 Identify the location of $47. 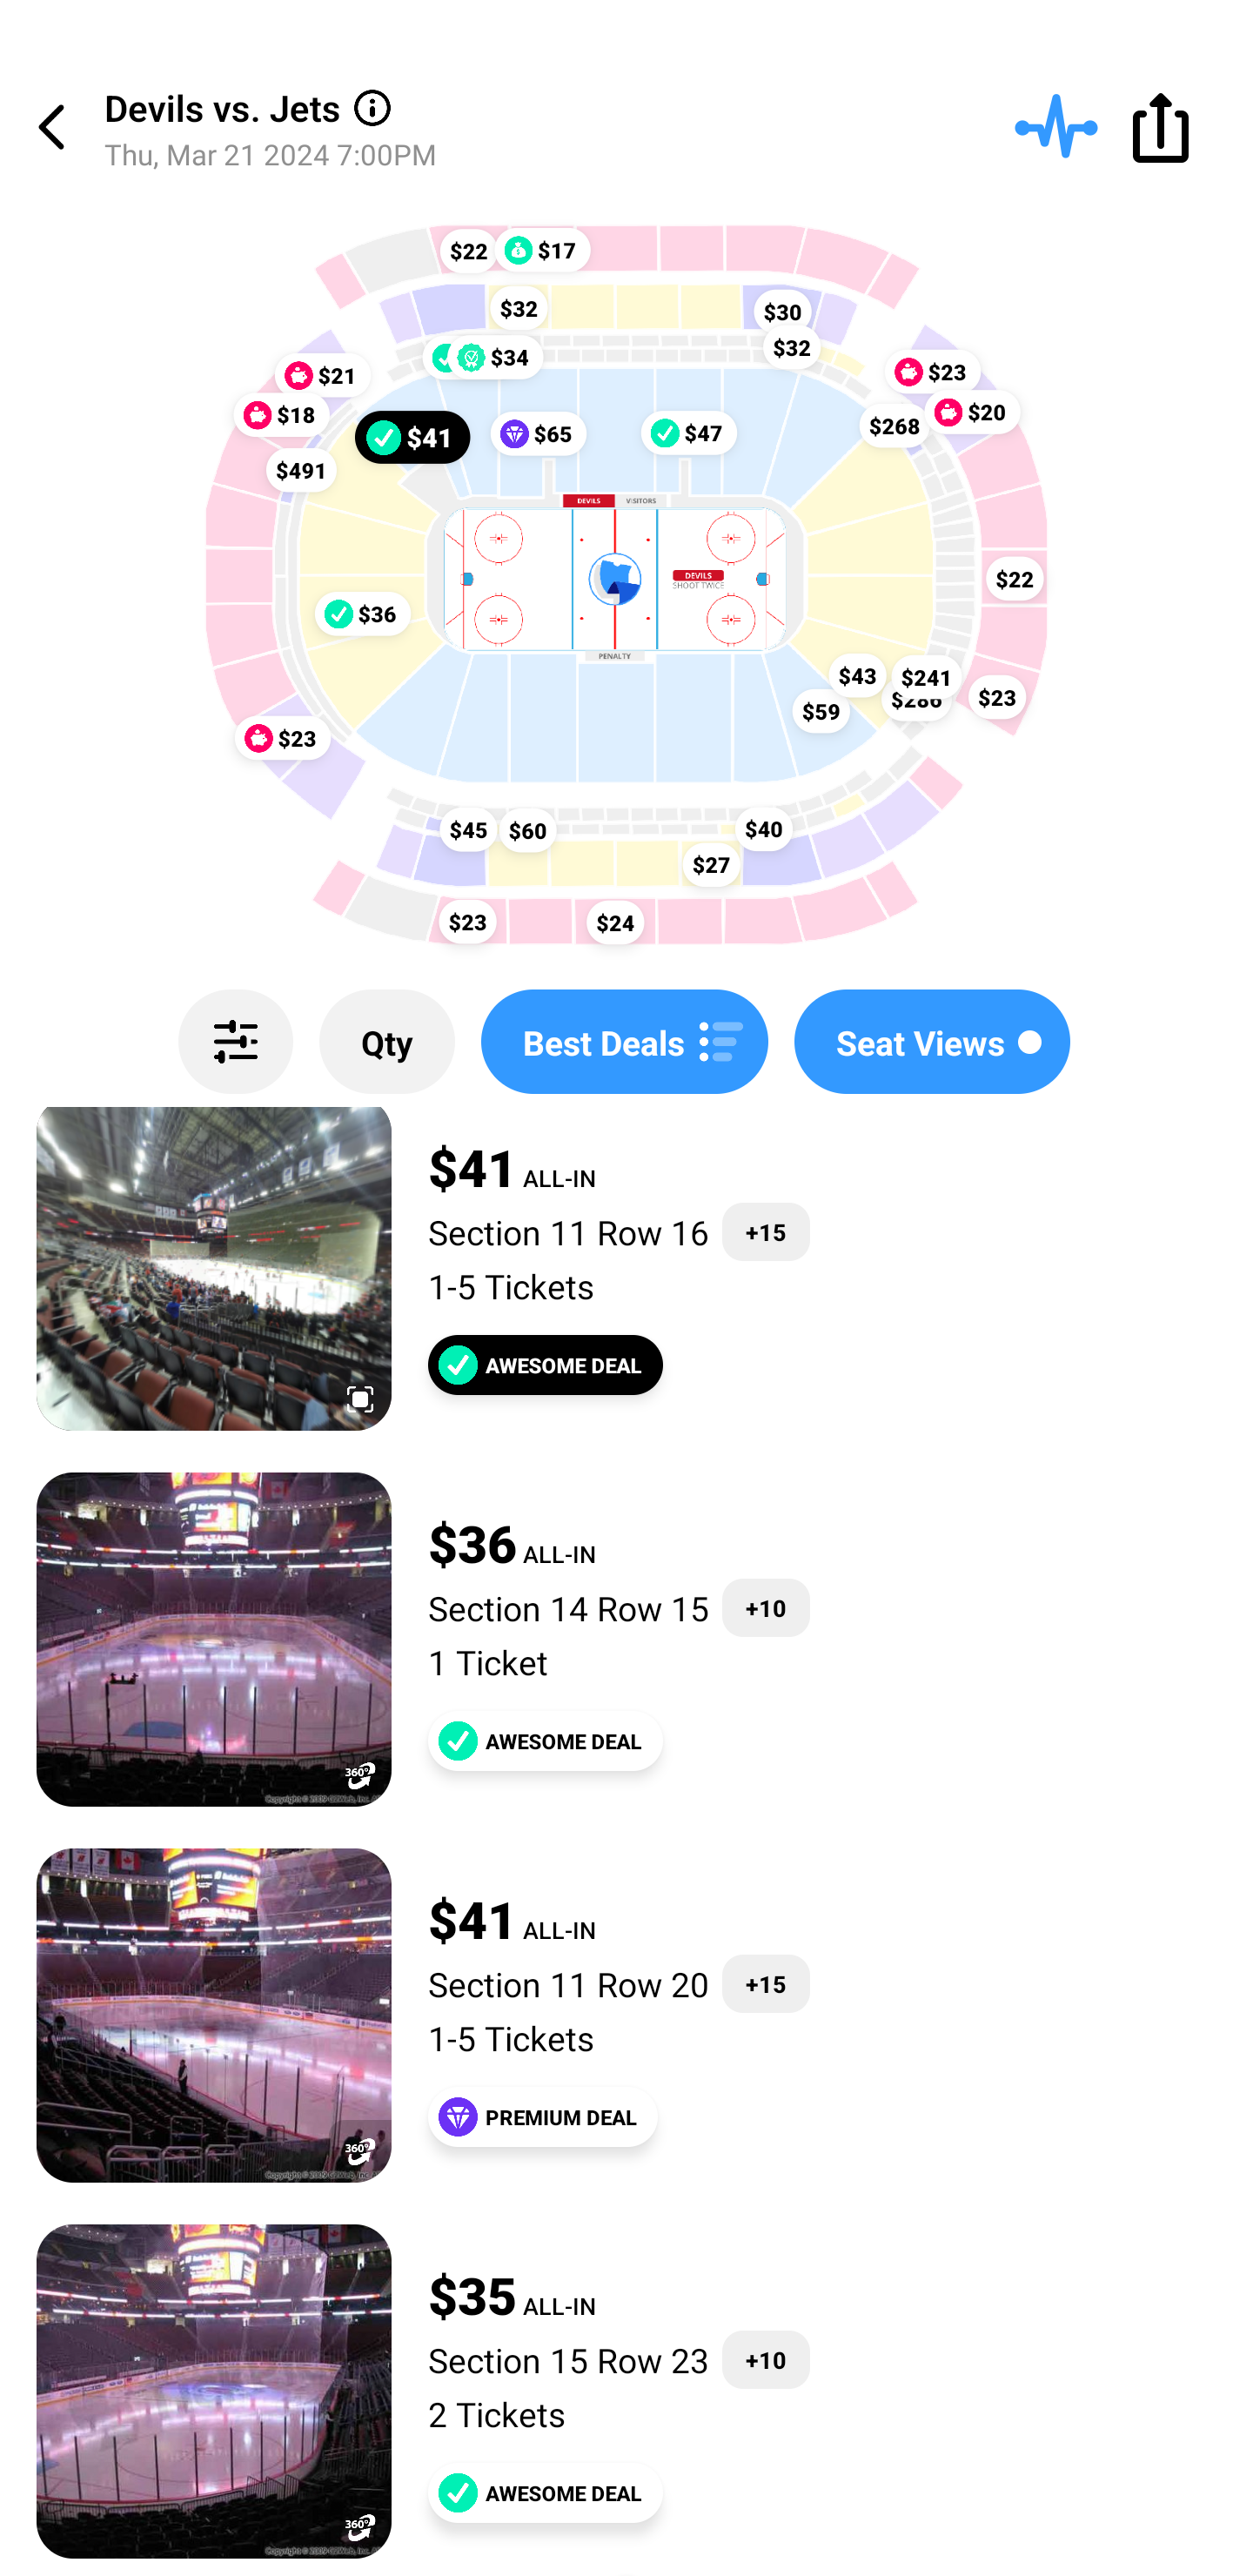
(689, 432).